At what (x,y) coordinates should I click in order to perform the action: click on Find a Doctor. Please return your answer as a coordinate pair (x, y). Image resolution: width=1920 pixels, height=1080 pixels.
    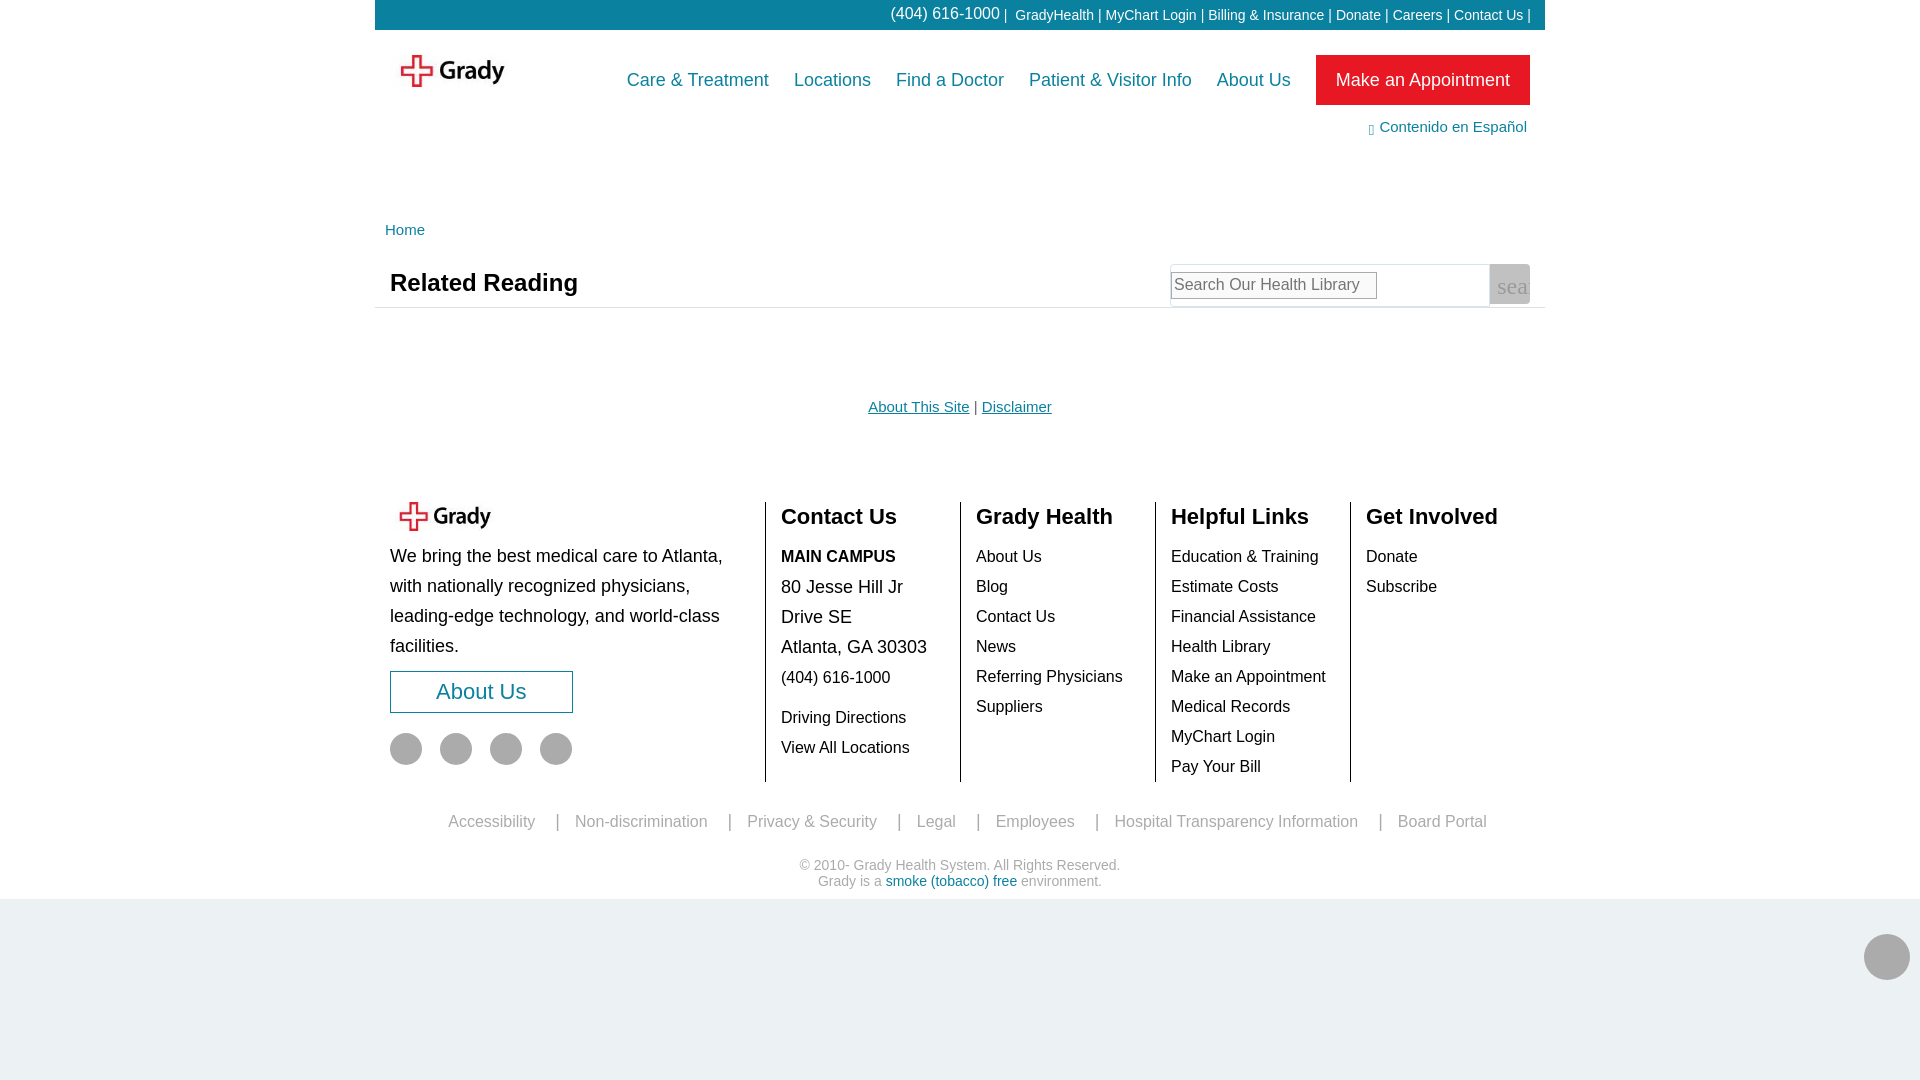
    Looking at the image, I should click on (950, 80).